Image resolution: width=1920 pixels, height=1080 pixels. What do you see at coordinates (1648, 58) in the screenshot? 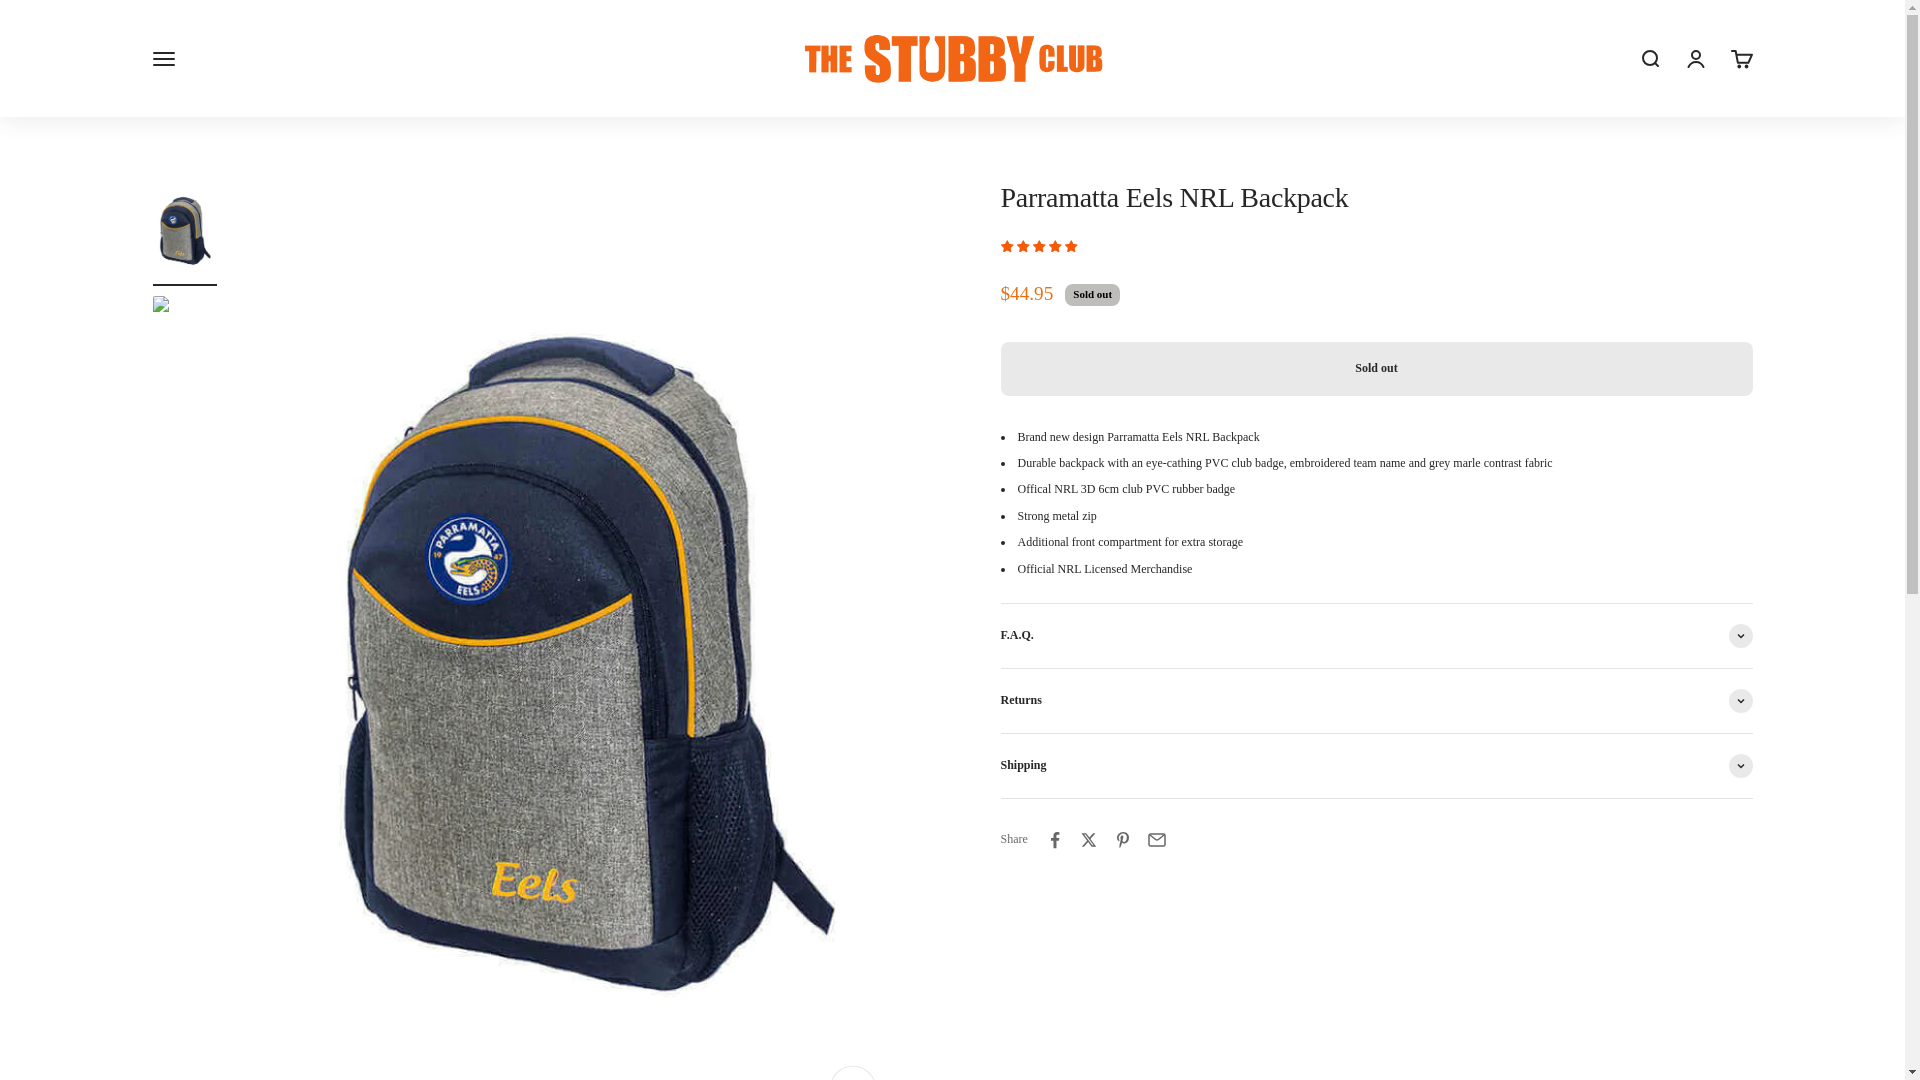
I see `Open search` at bounding box center [1648, 58].